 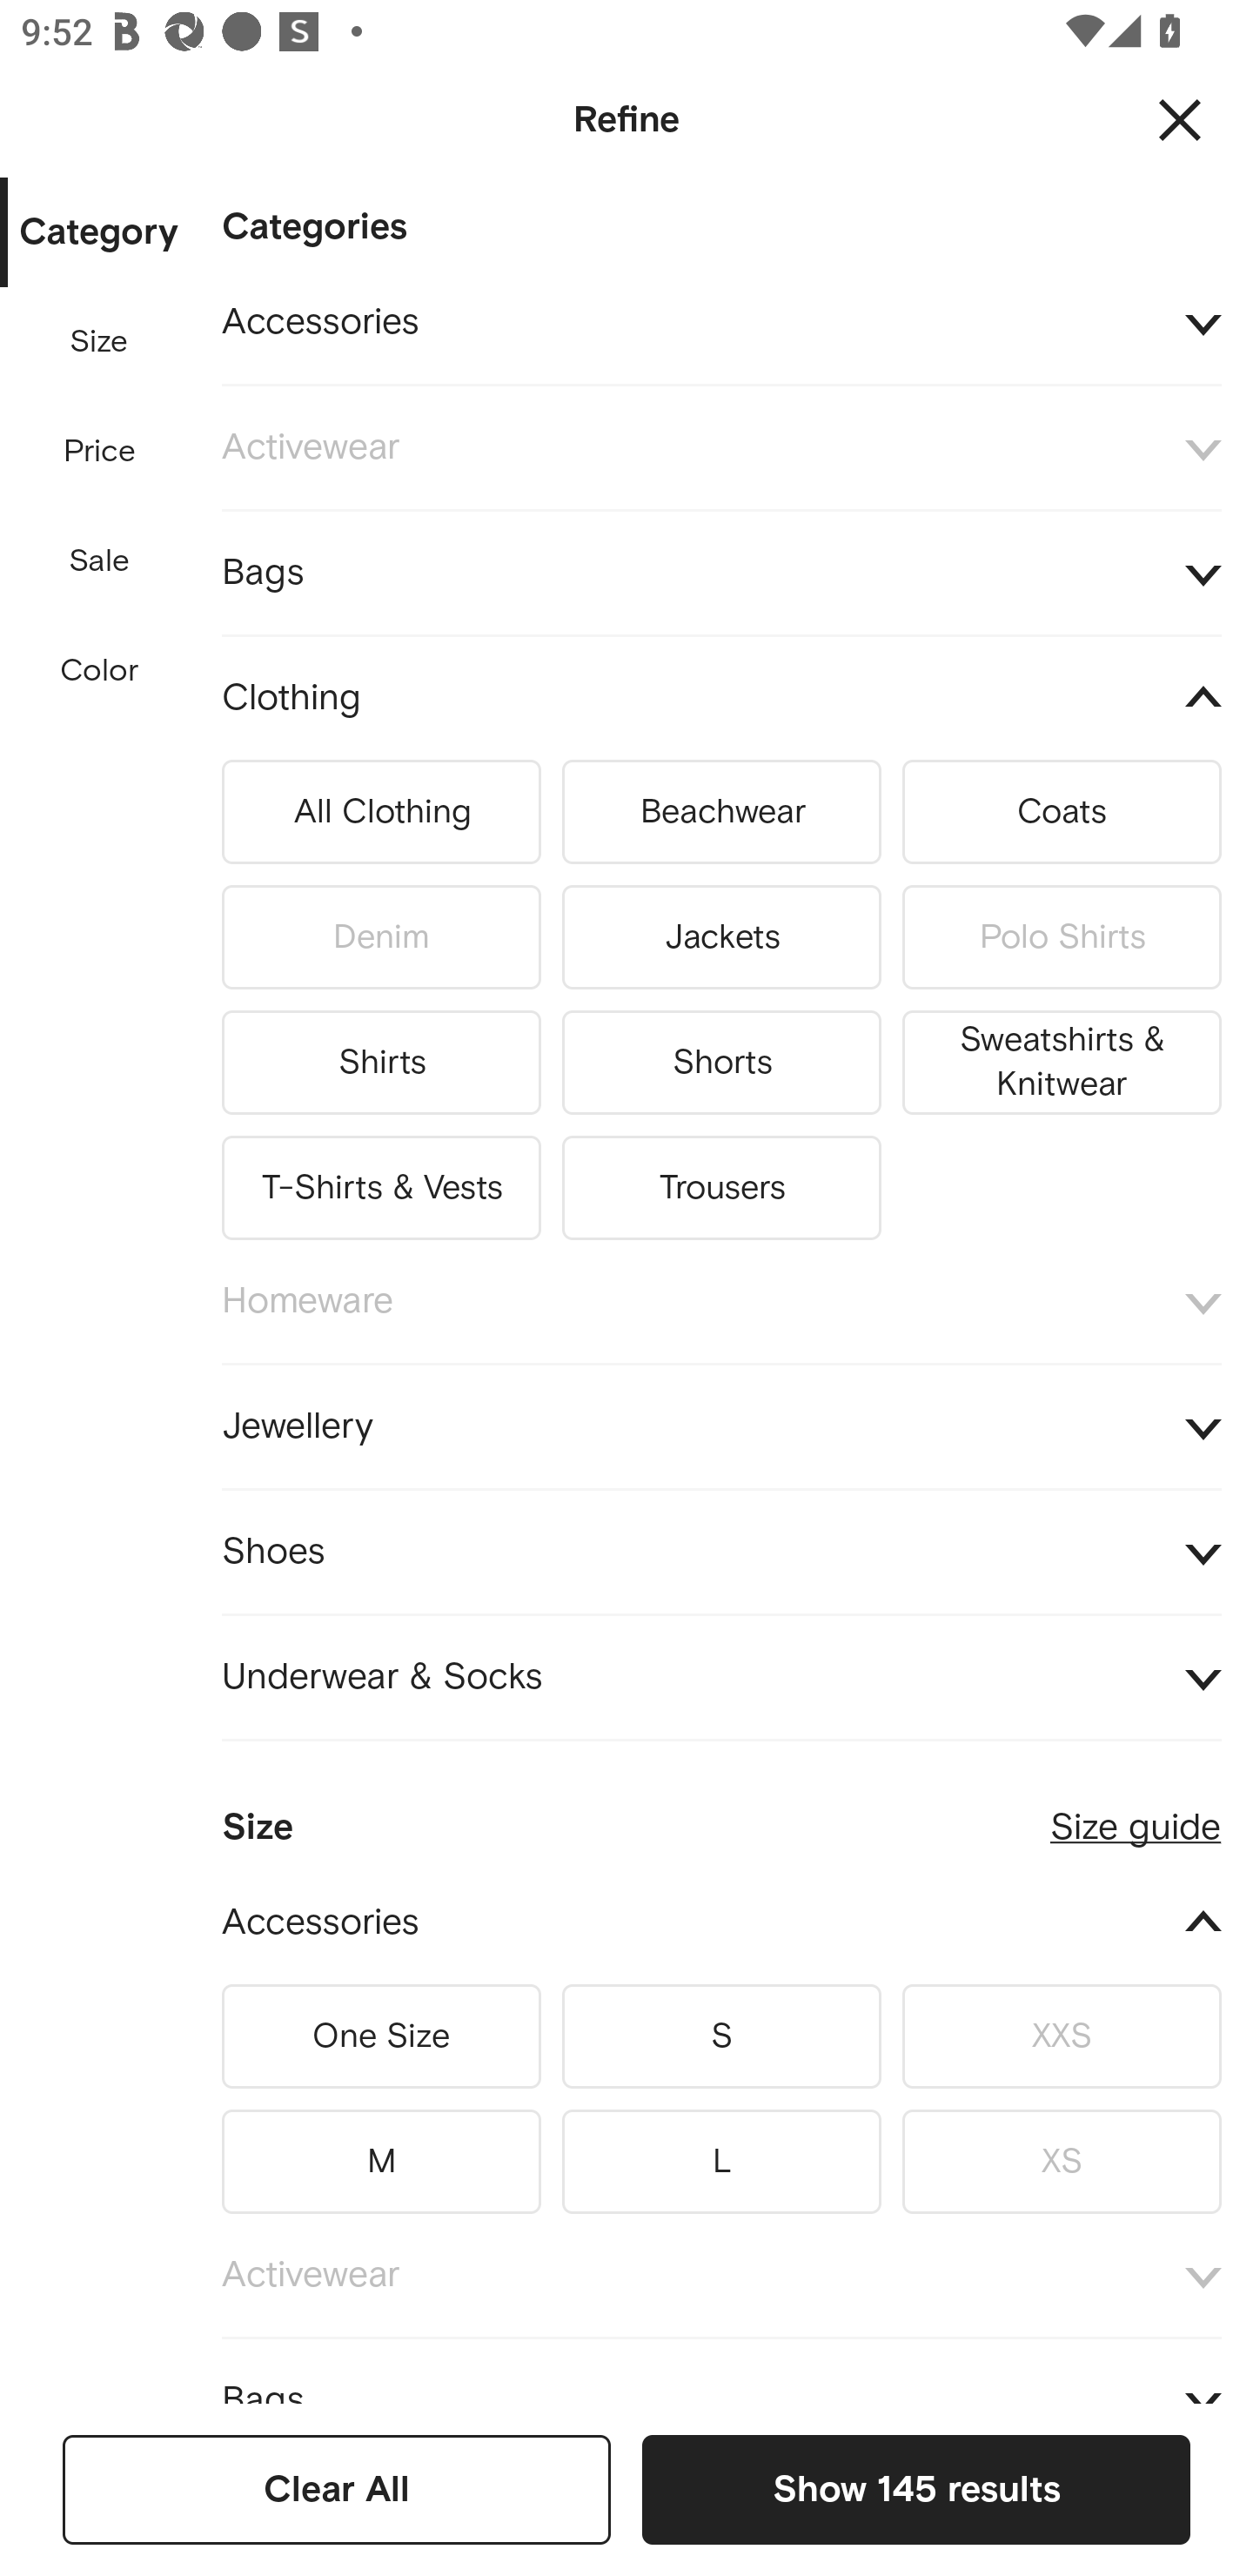 What do you see at coordinates (721, 1426) in the screenshot?
I see `Jewellery` at bounding box center [721, 1426].